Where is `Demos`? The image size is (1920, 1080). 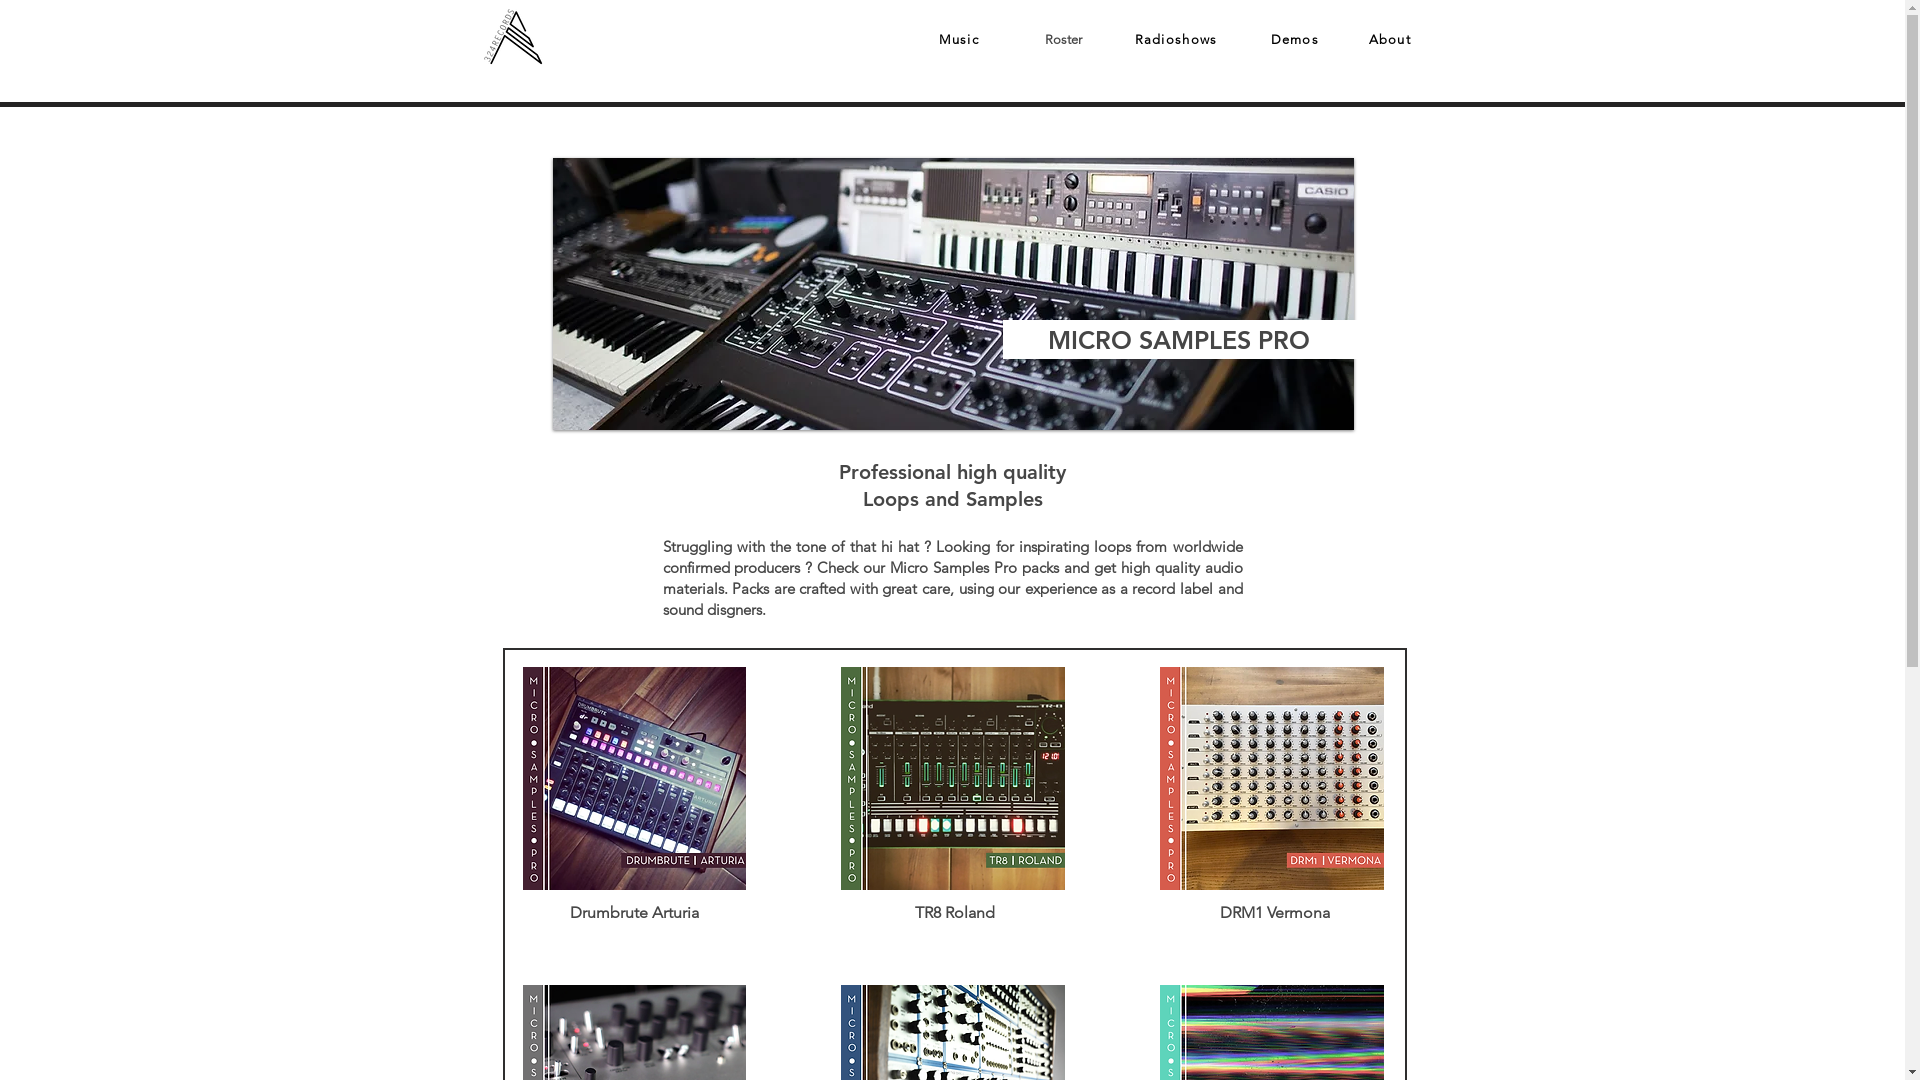 Demos is located at coordinates (1294, 40).